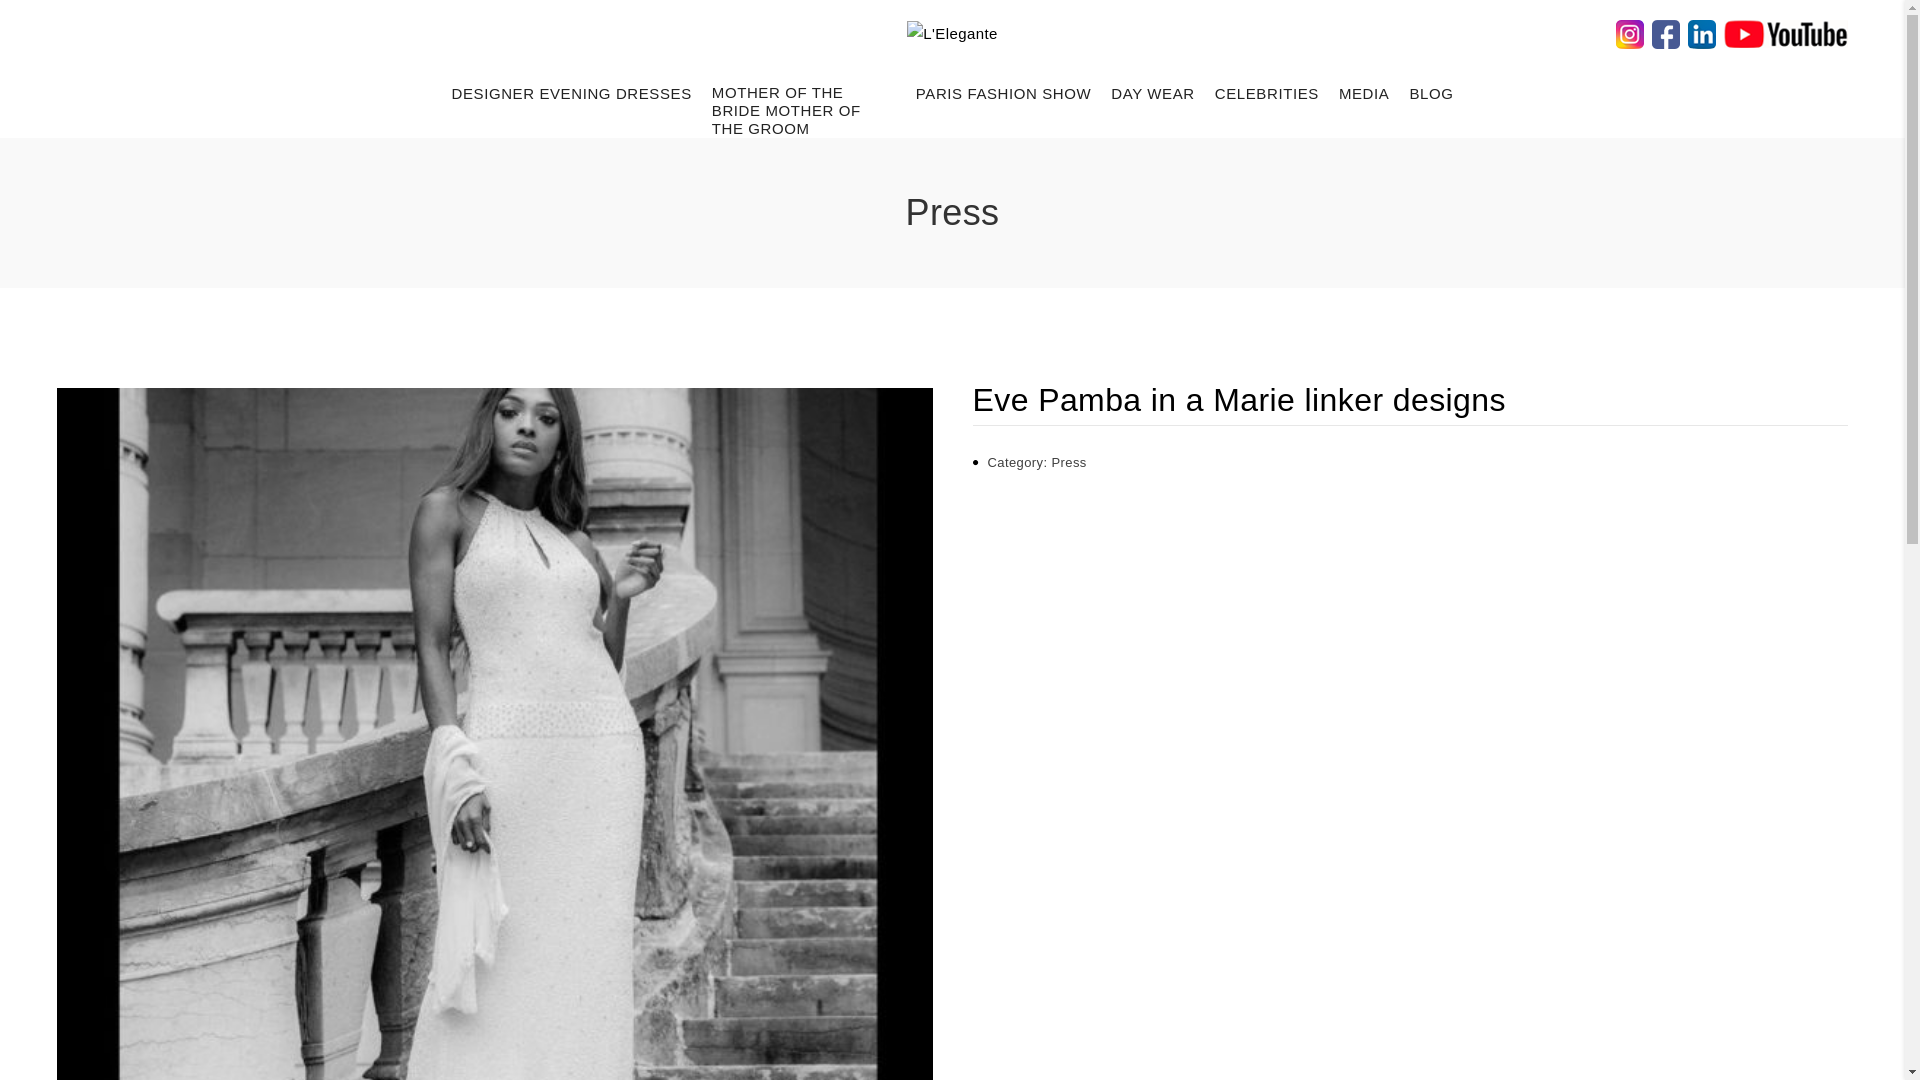 The width and height of the screenshot is (1920, 1080). I want to click on PARIS FASHION SHOW, so click(1004, 94).